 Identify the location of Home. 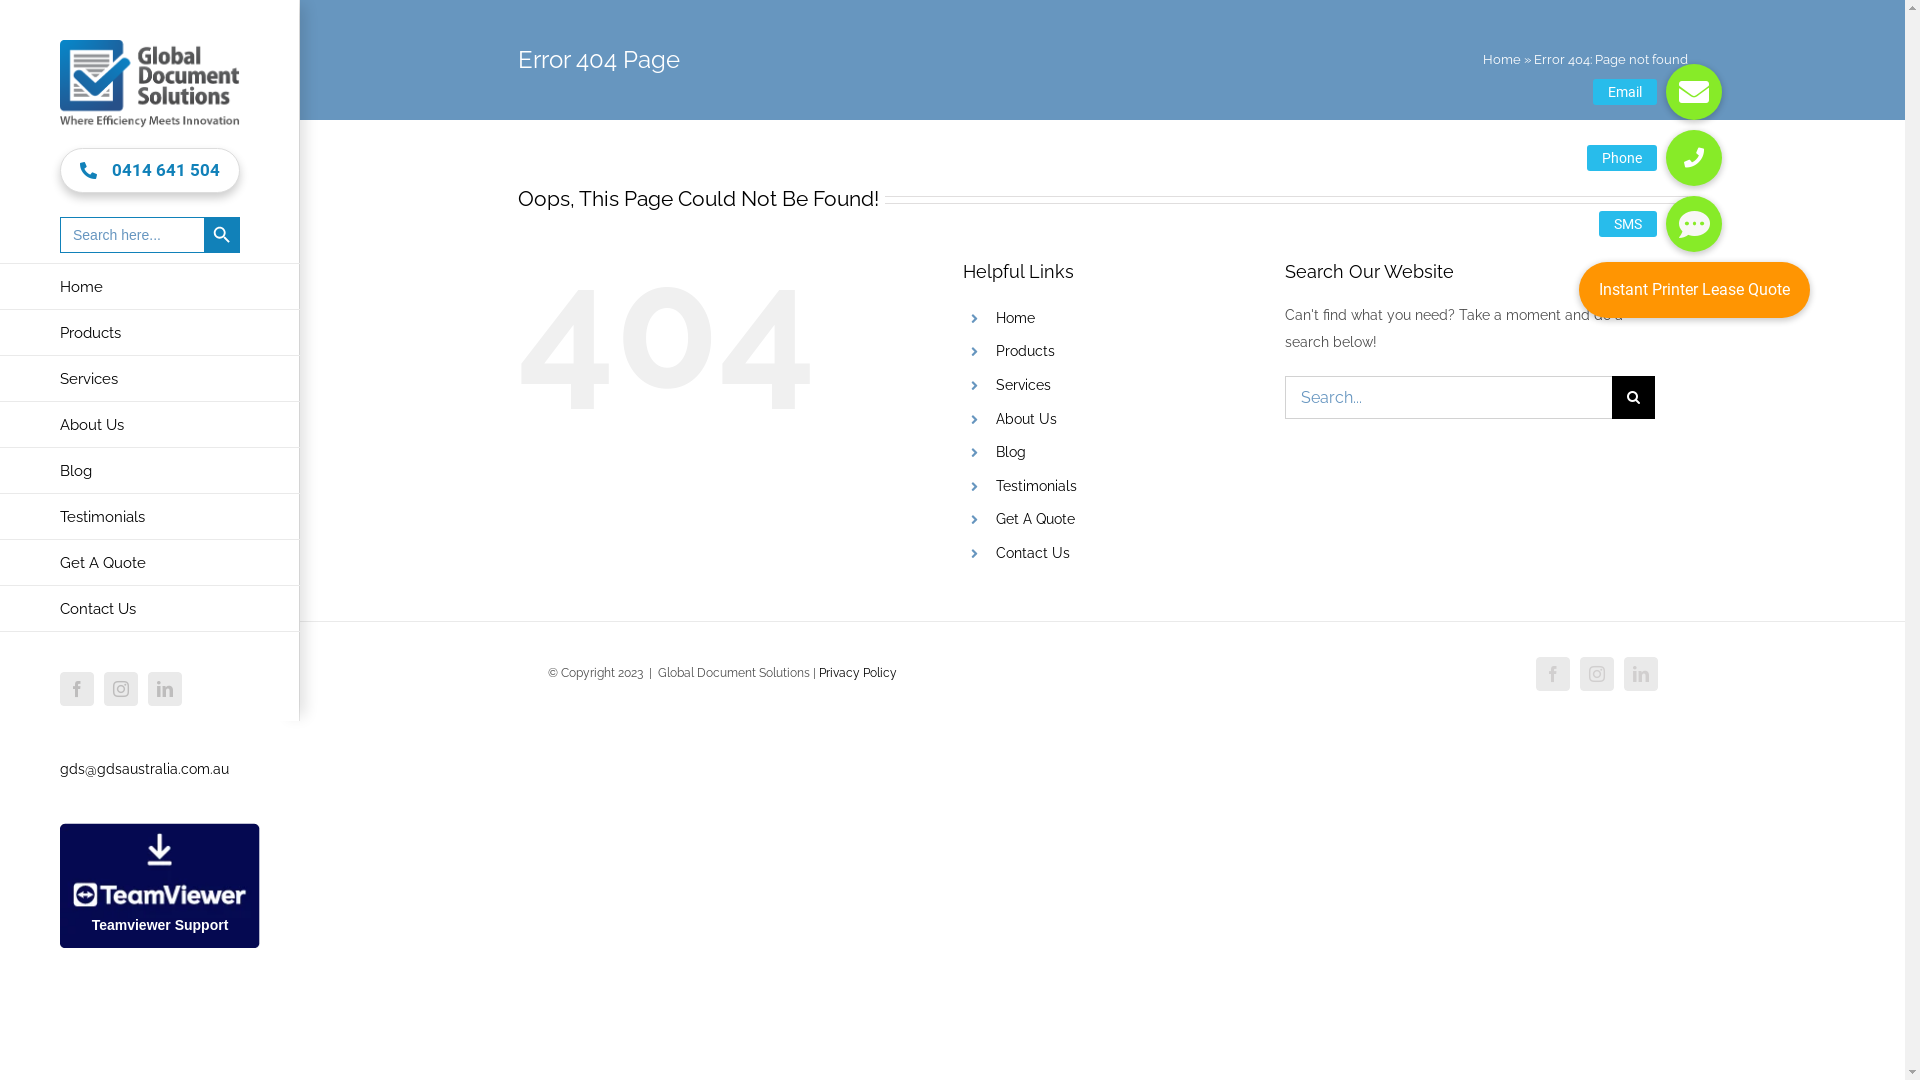
(1016, 318).